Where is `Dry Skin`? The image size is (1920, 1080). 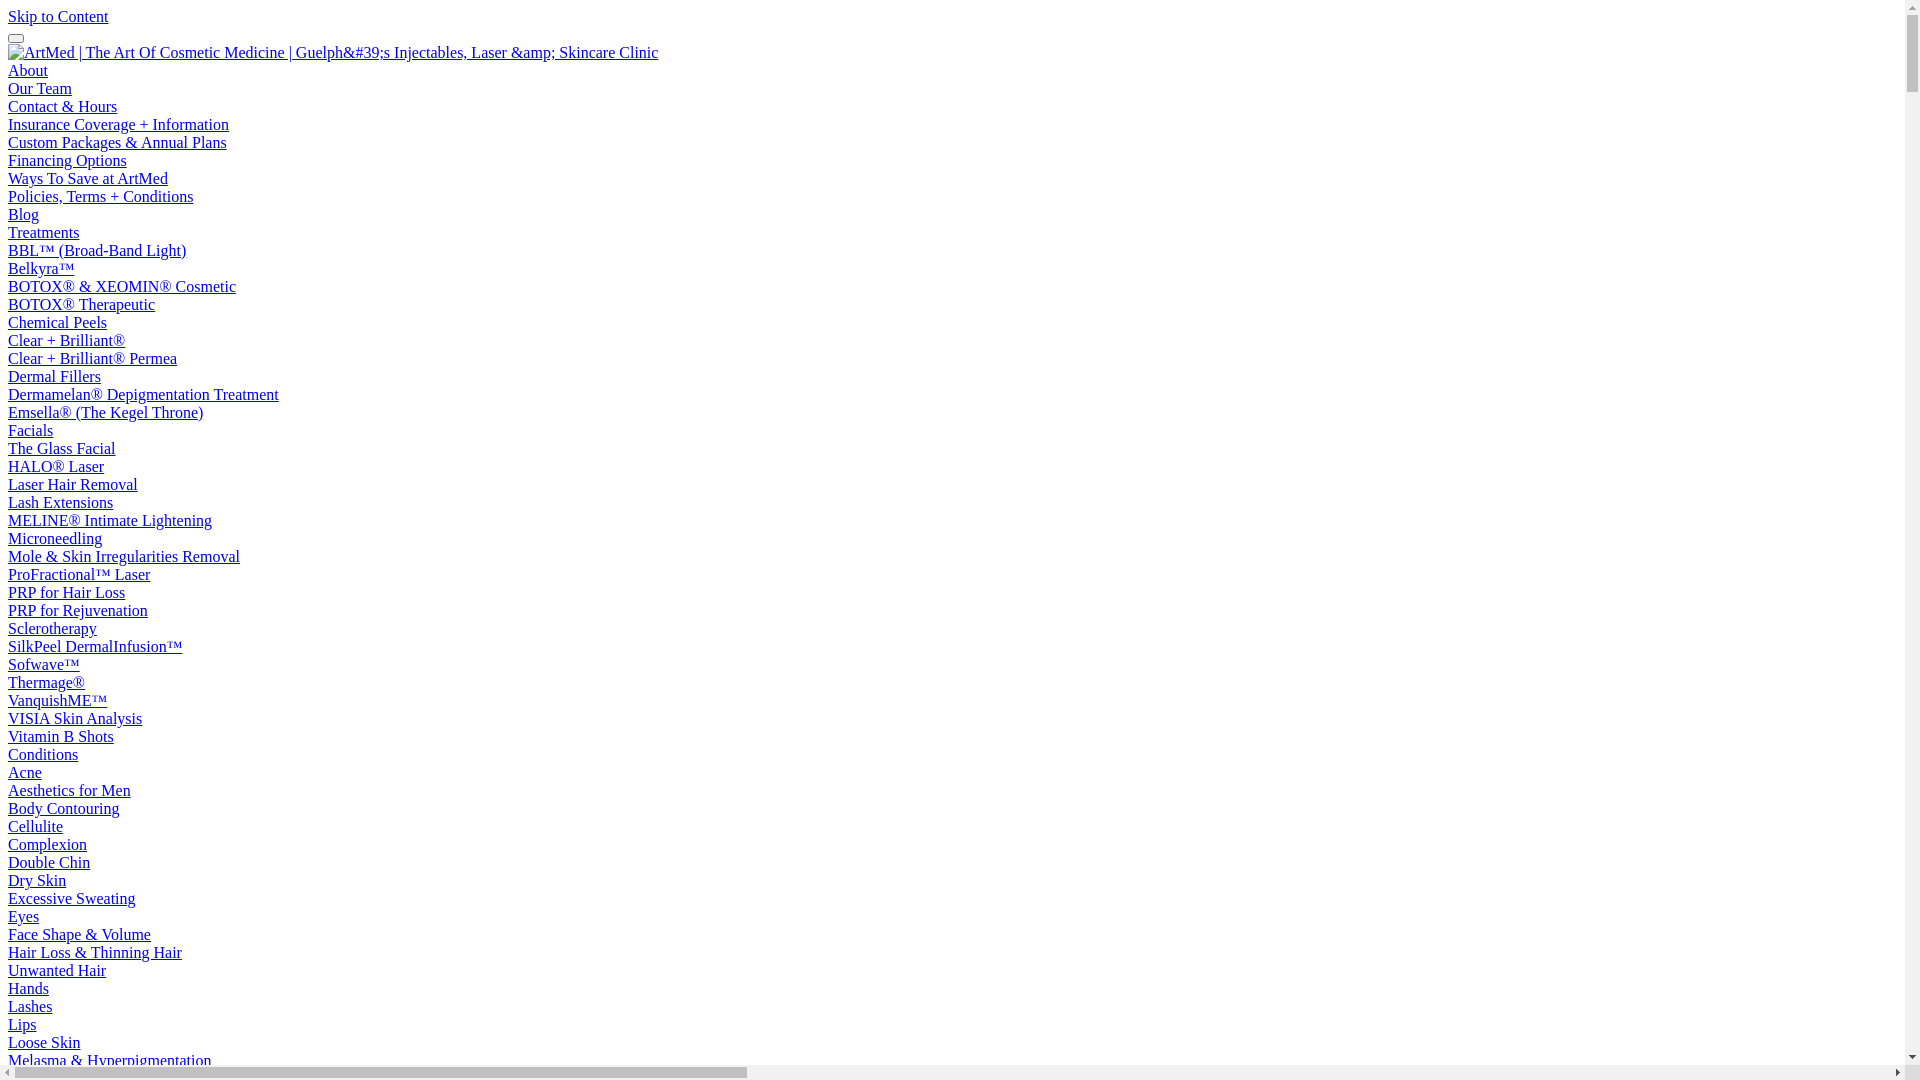
Dry Skin is located at coordinates (37, 880).